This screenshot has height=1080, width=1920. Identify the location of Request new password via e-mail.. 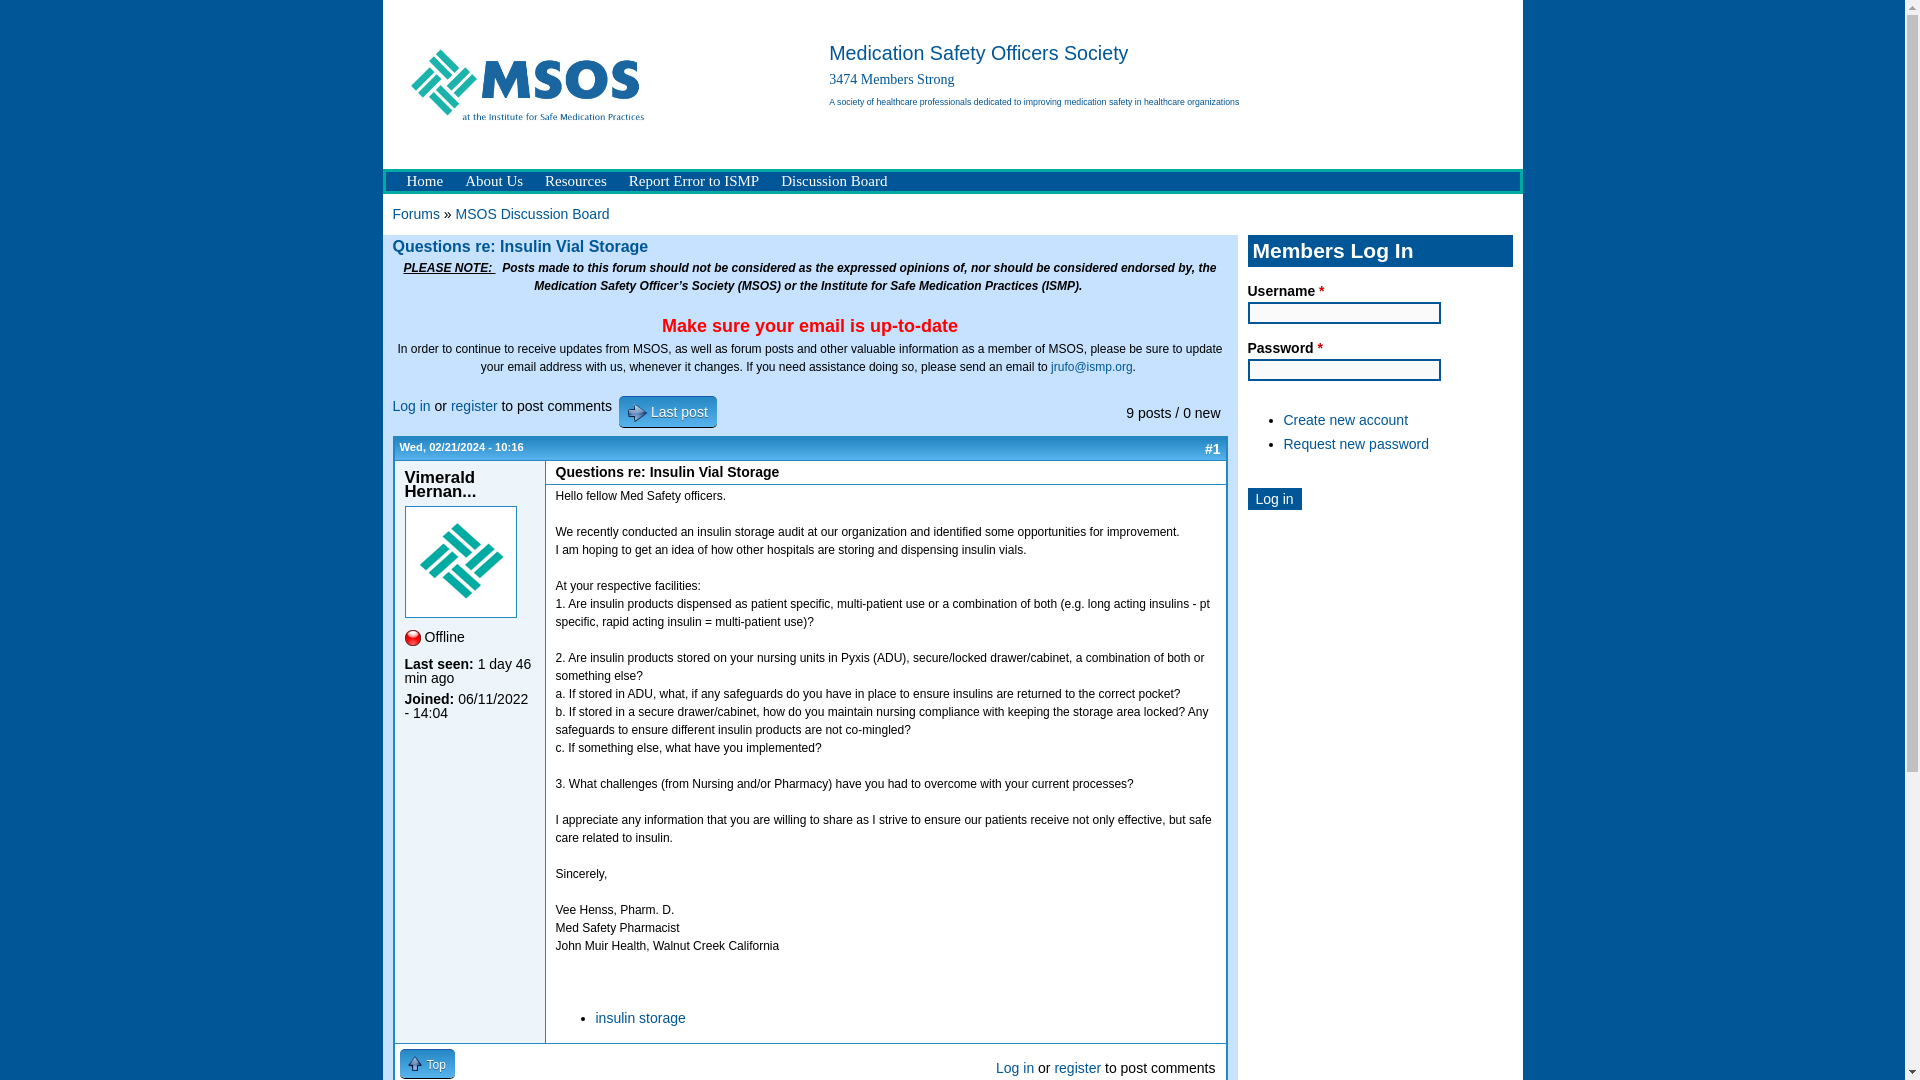
(1357, 444).